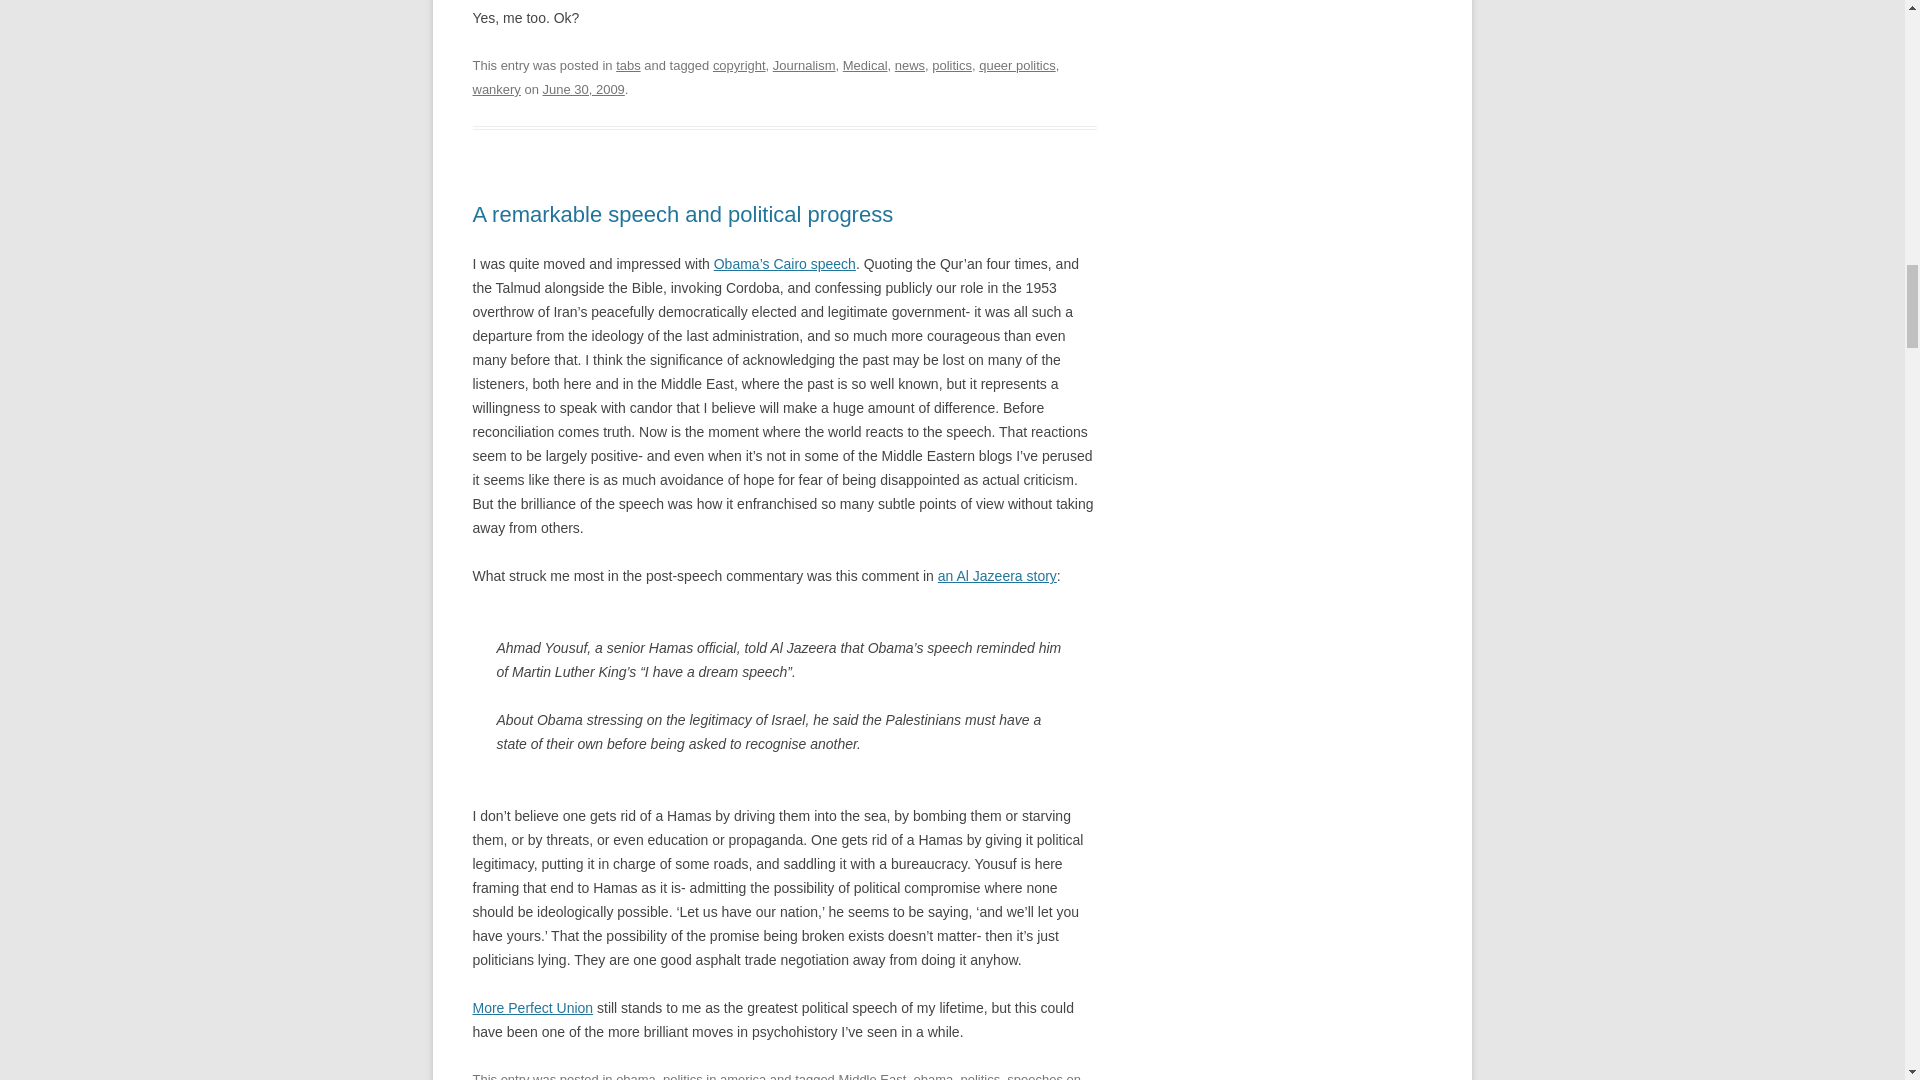 This screenshot has height=1080, width=1920. Describe the element at coordinates (584, 90) in the screenshot. I see `June 30, 2009` at that location.